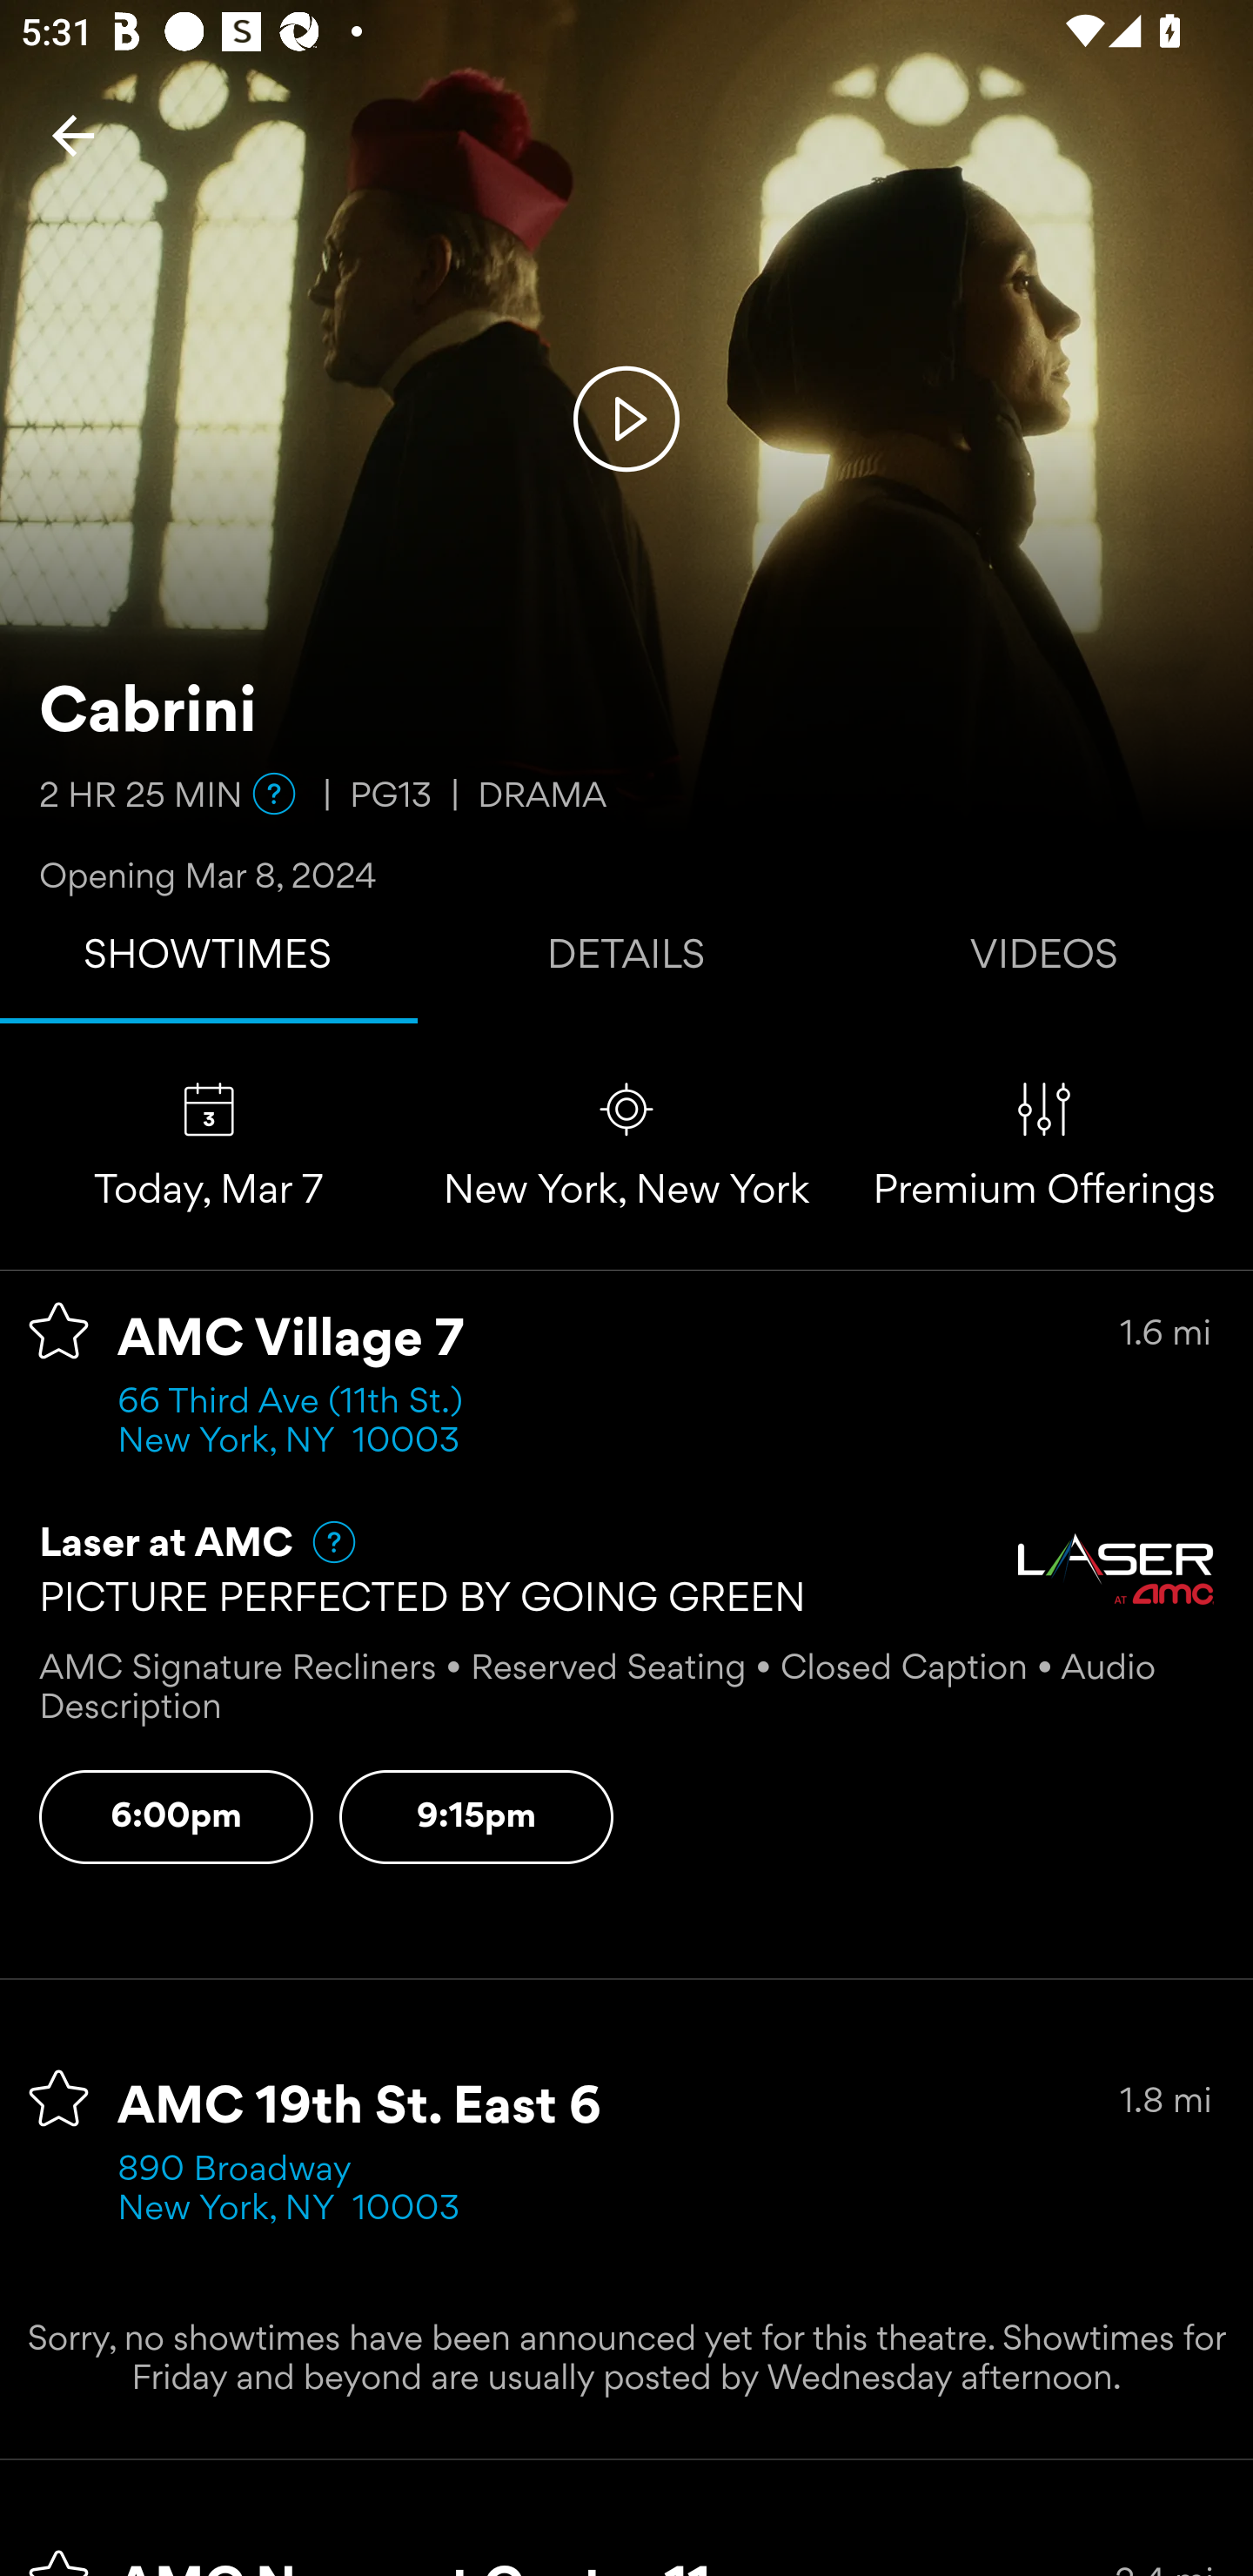  I want to click on Back, so click(73, 135).